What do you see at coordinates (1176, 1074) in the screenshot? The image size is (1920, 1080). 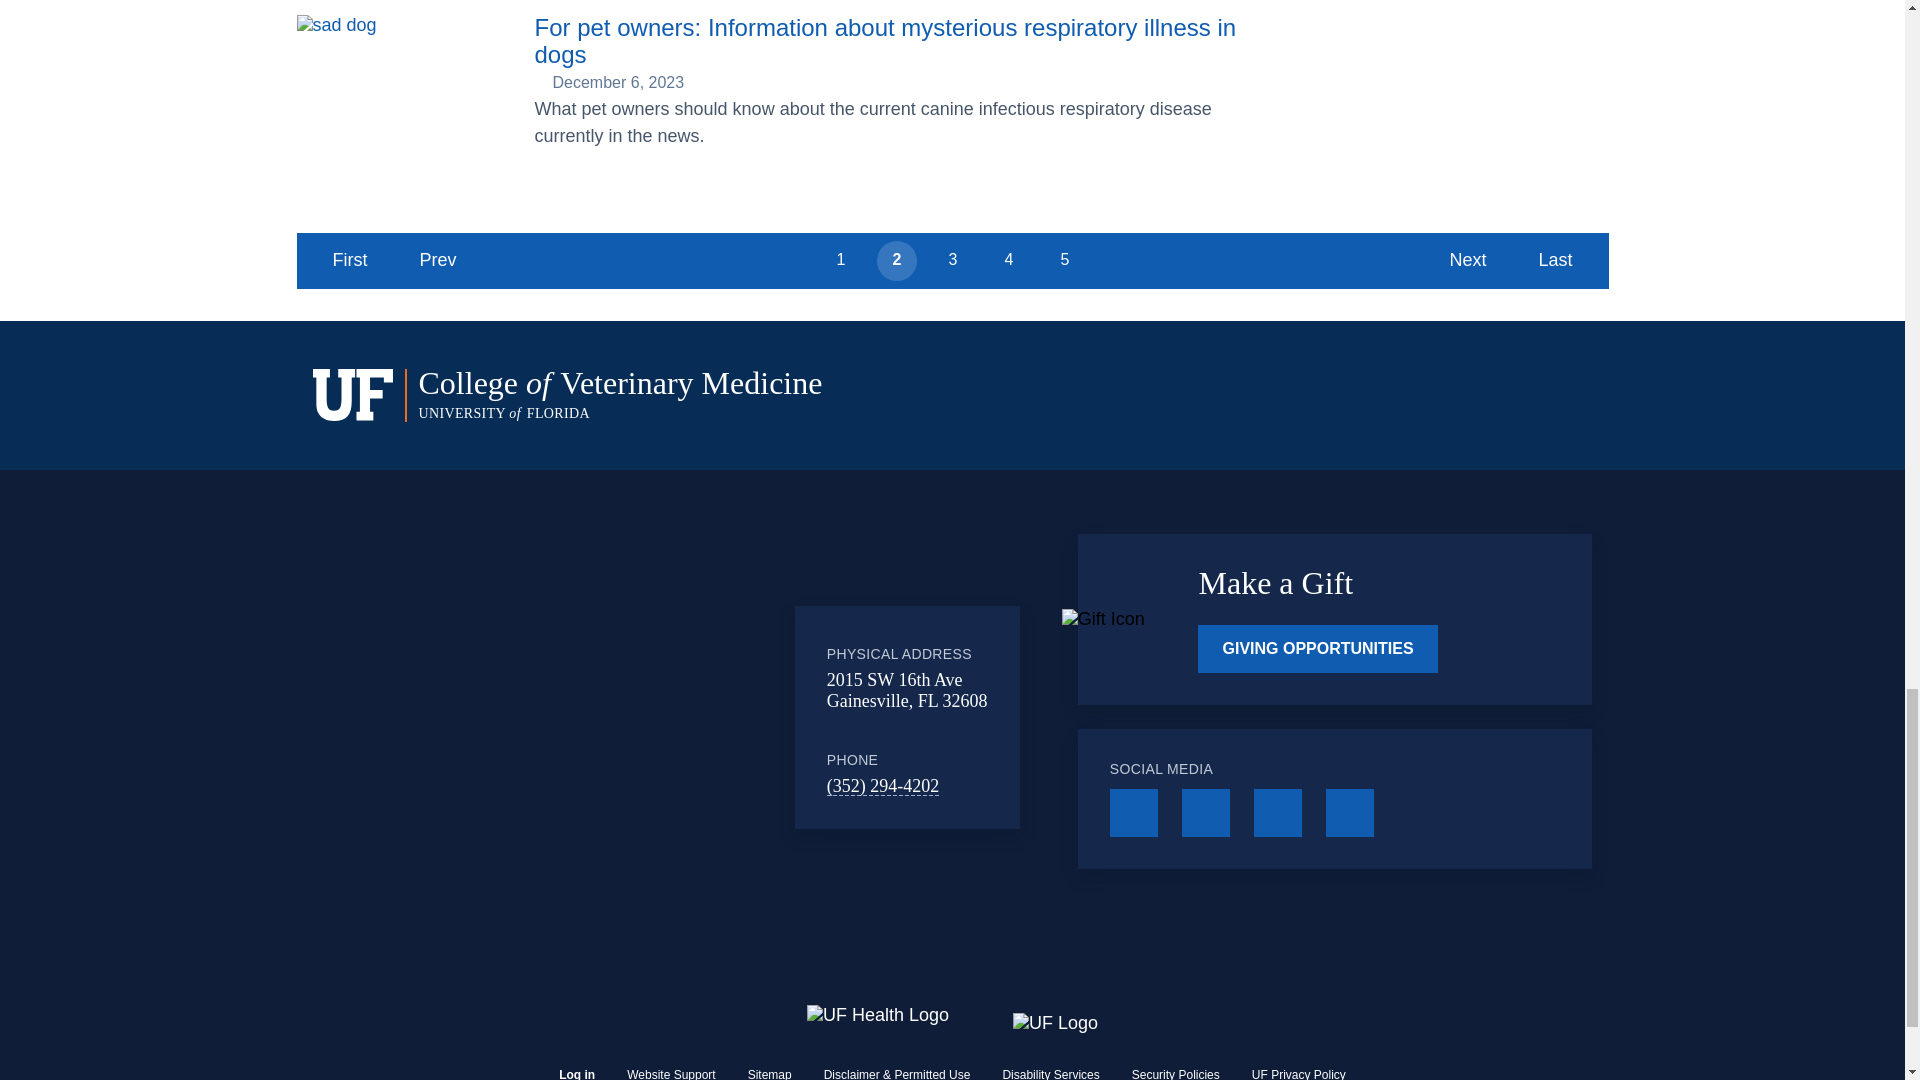 I see `Security Policies` at bounding box center [1176, 1074].